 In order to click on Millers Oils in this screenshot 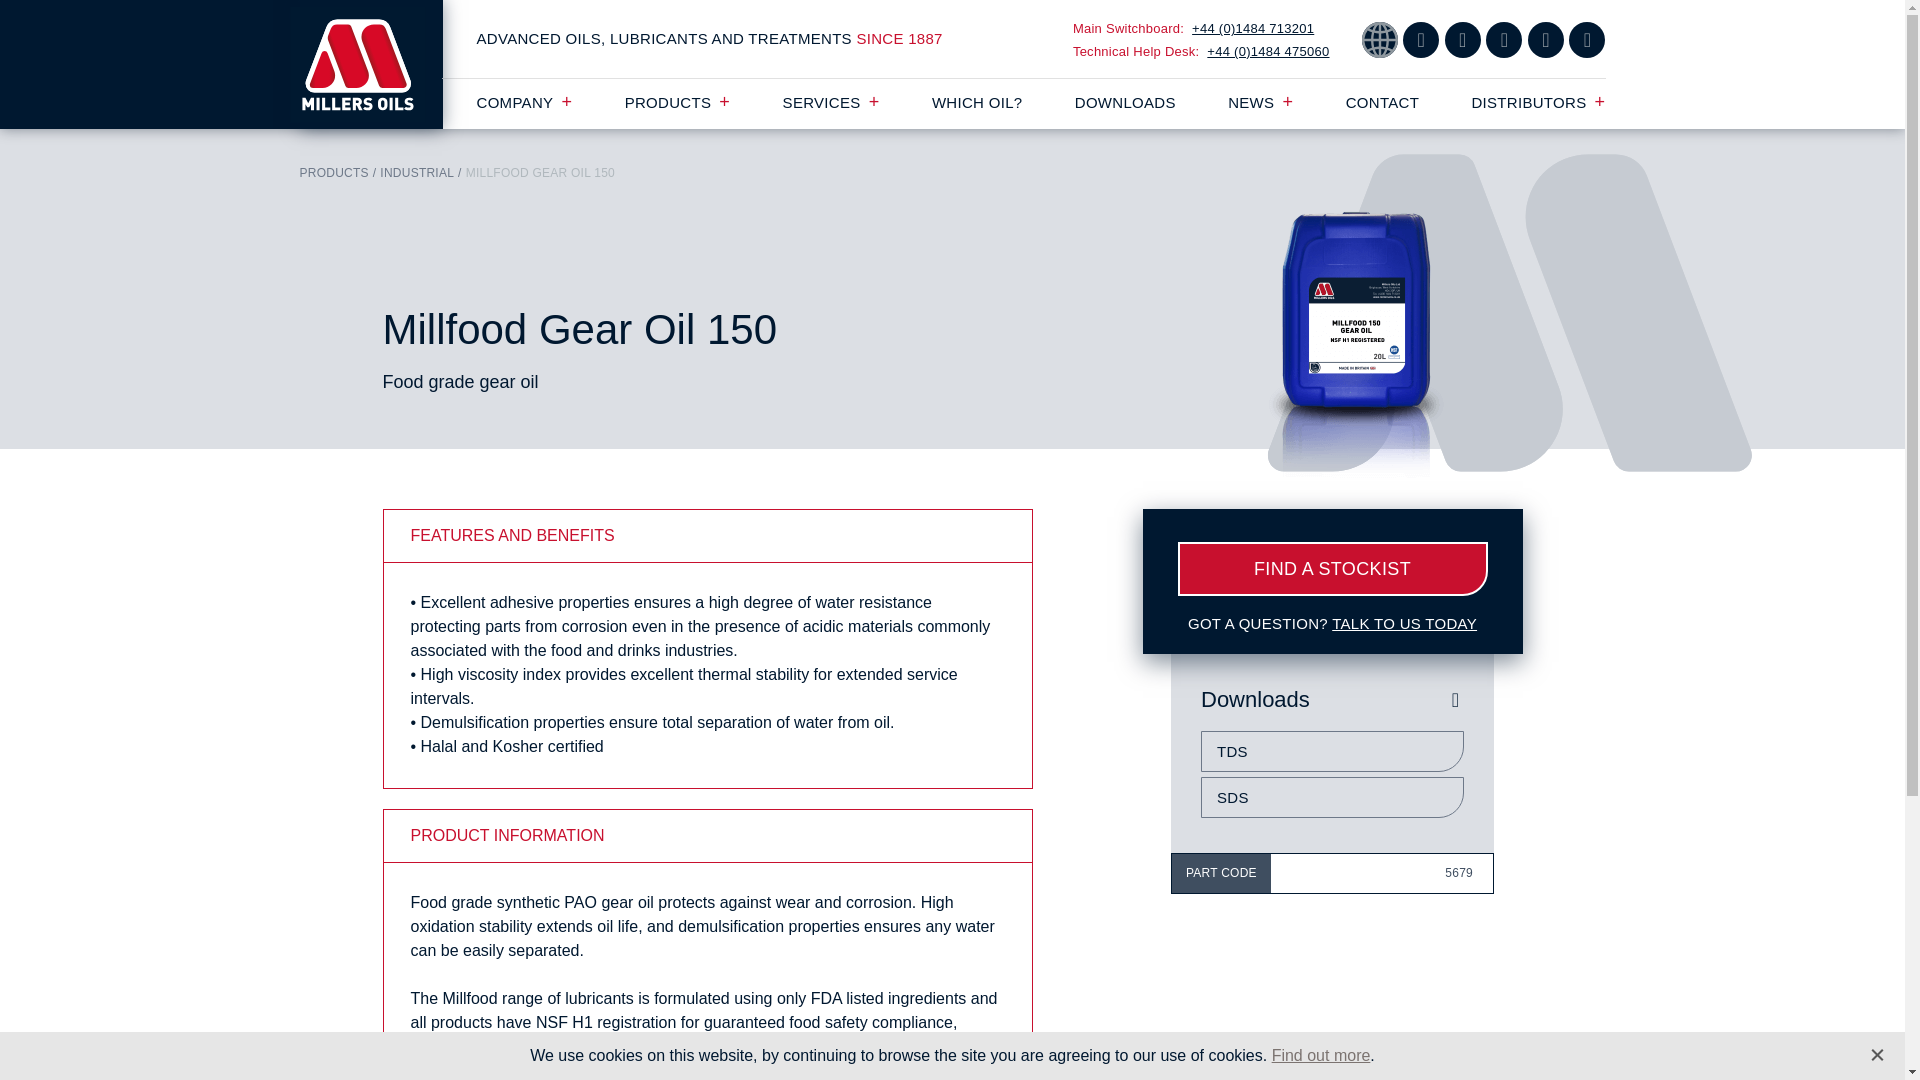, I will do `click(370, 64)`.